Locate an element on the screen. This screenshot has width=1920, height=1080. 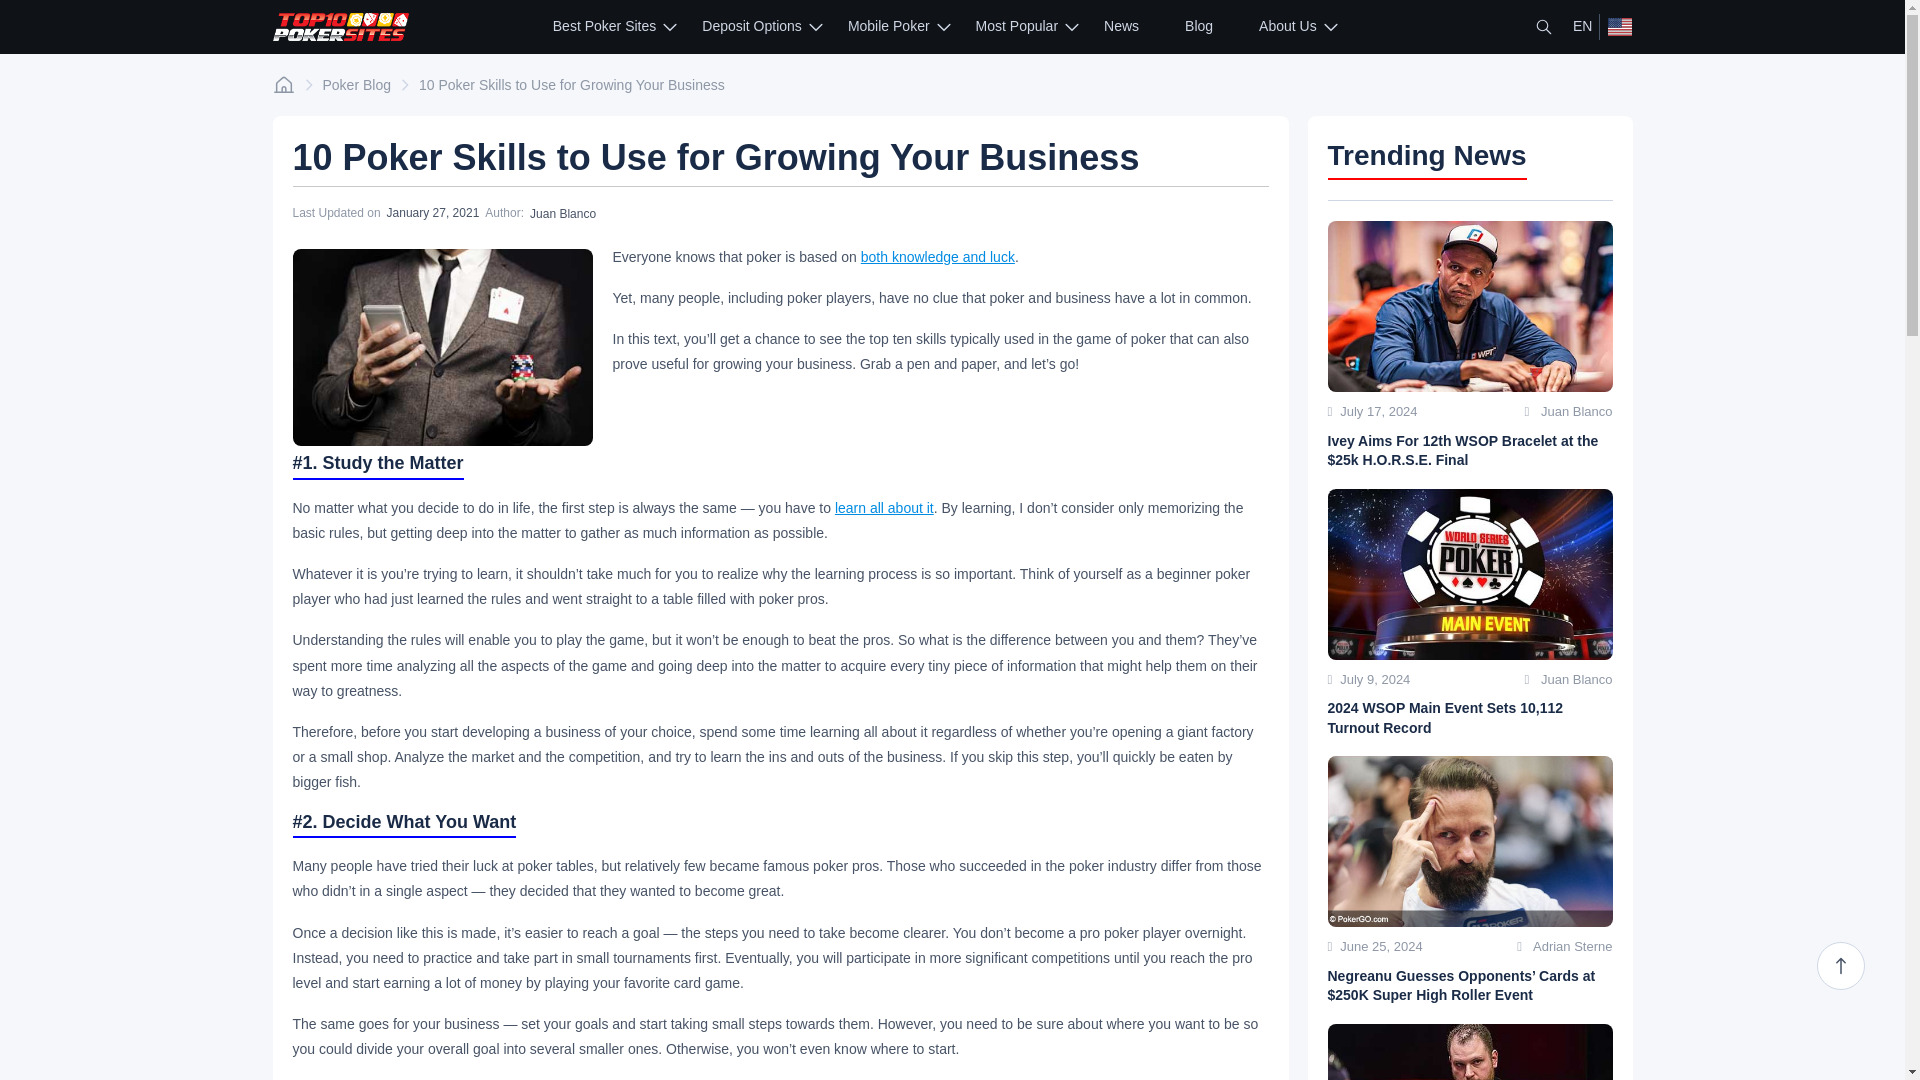
Home is located at coordinates (282, 85).